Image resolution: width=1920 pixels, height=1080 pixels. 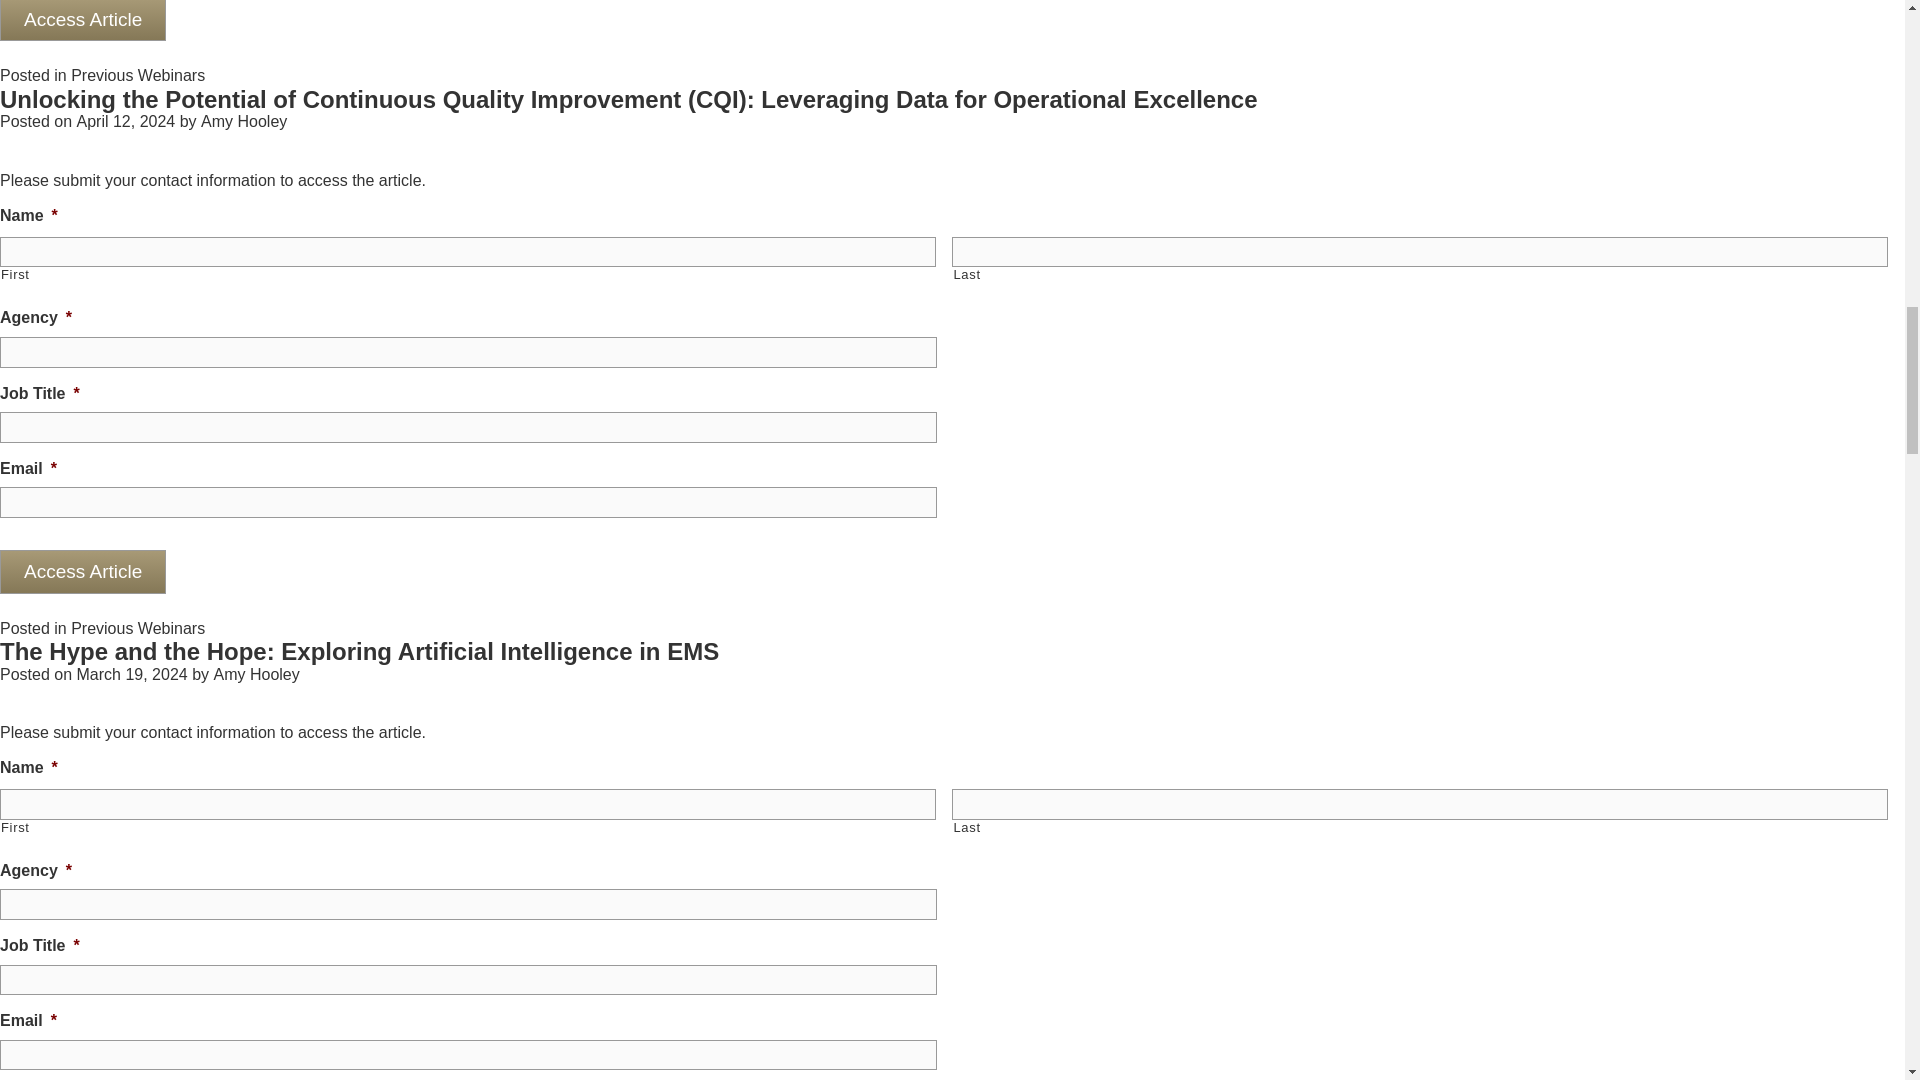 I want to click on Amy Hooley, so click(x=244, y=121).